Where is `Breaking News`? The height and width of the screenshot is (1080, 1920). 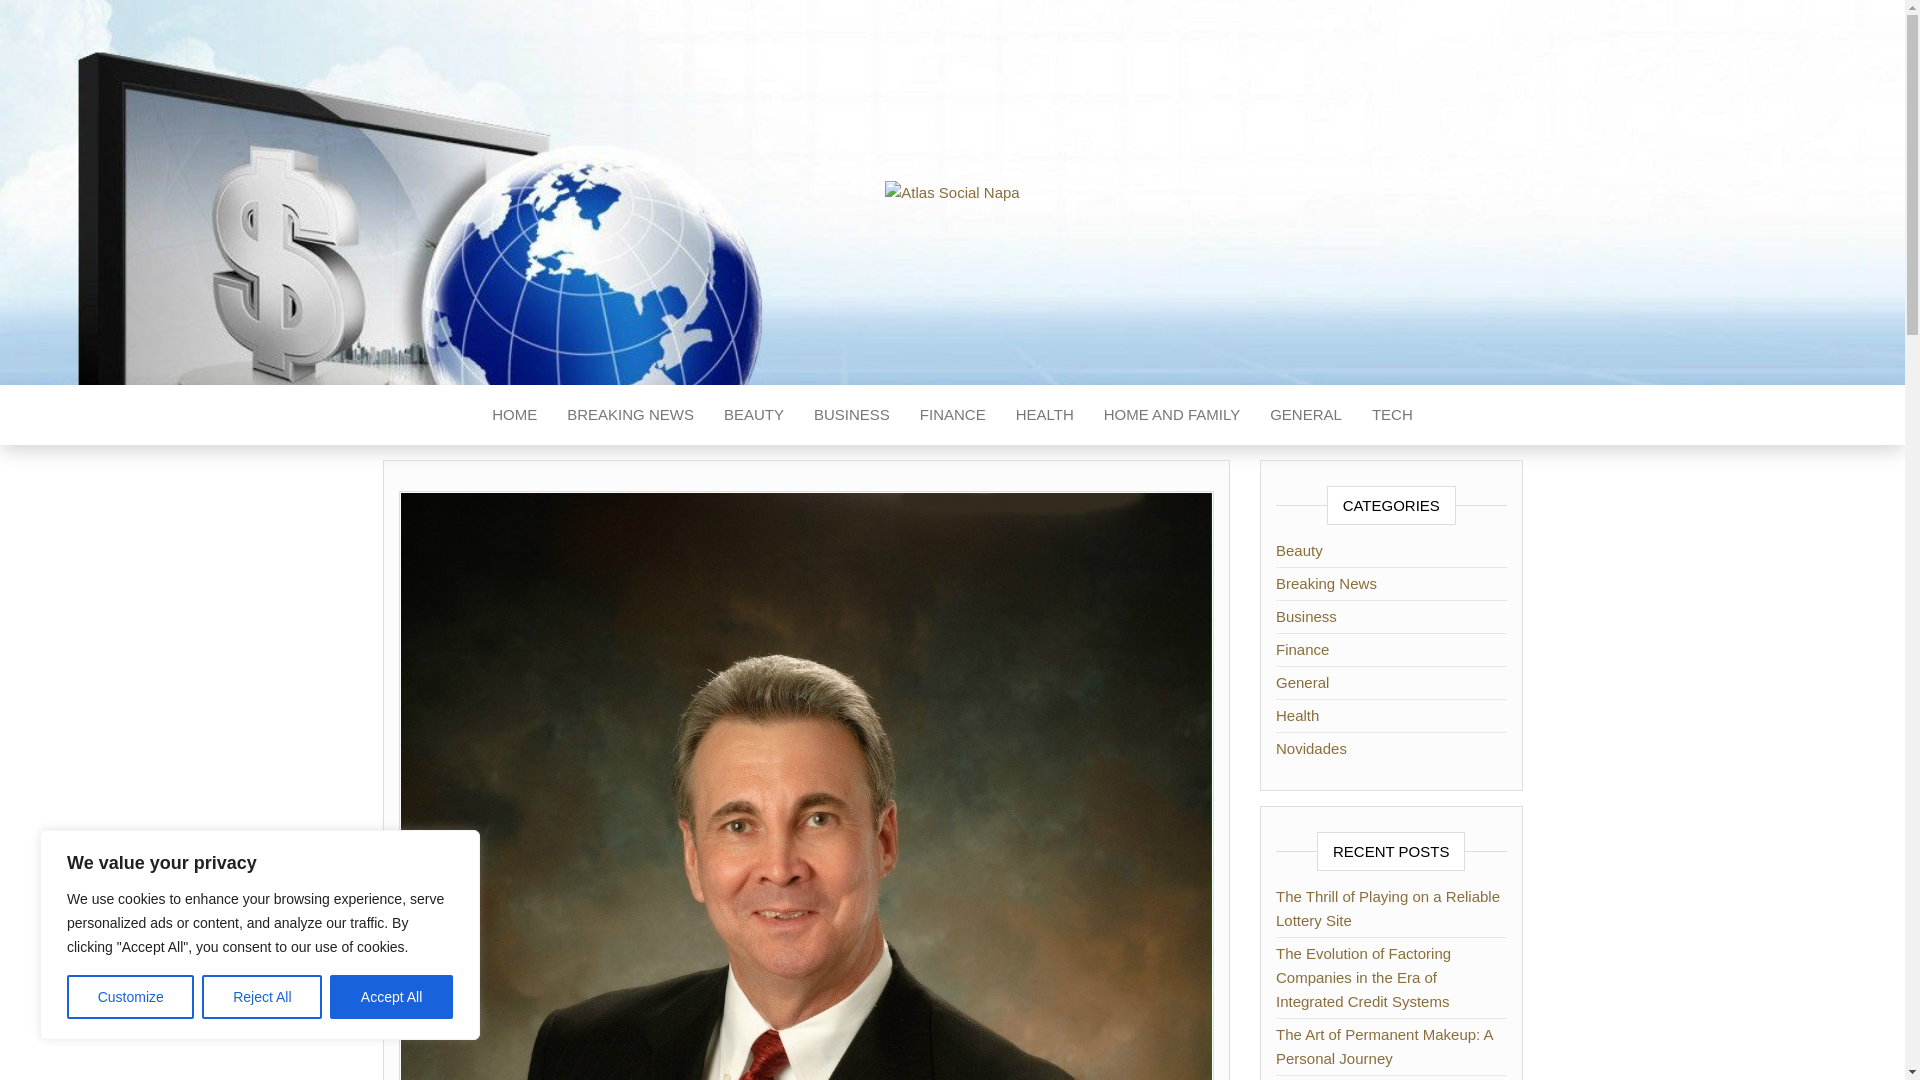
Breaking News is located at coordinates (630, 414).